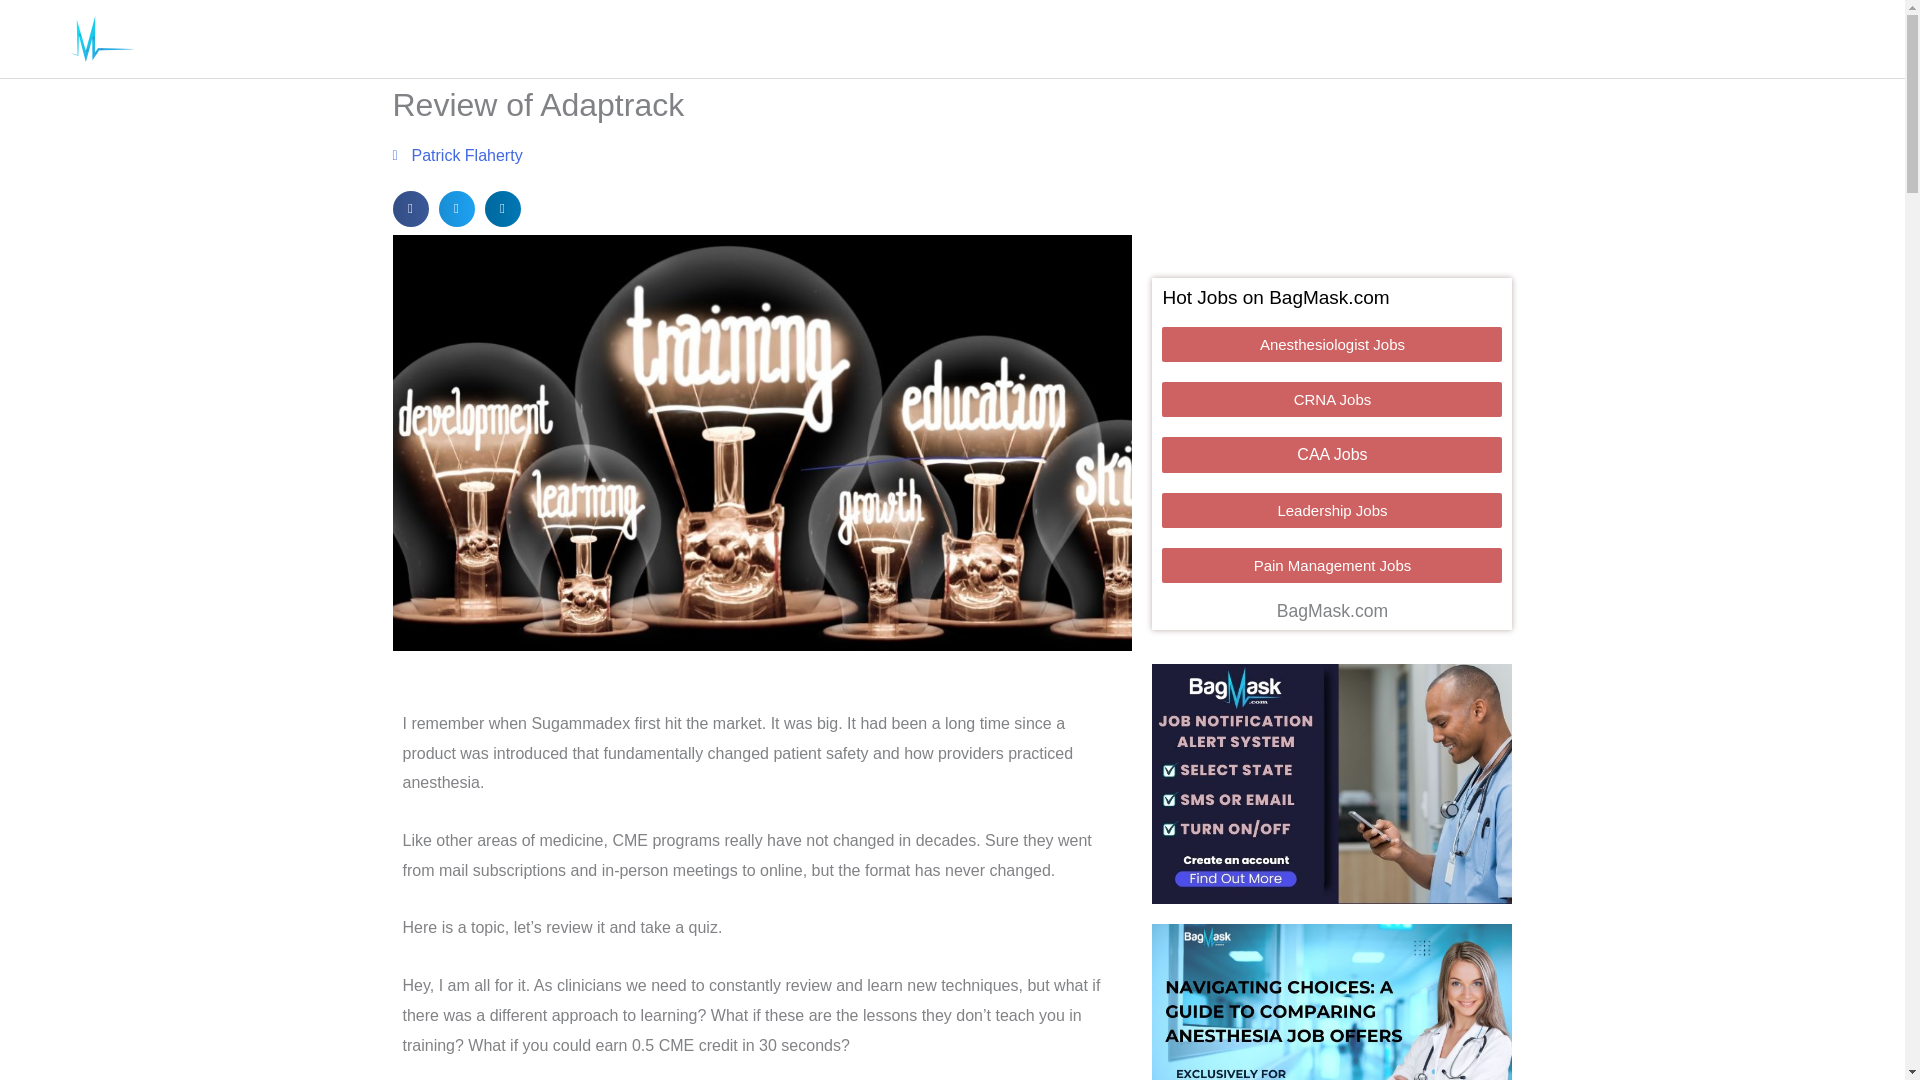 The width and height of the screenshot is (1920, 1080). Describe the element at coordinates (826, 39) in the screenshot. I see `Student Loans` at that location.